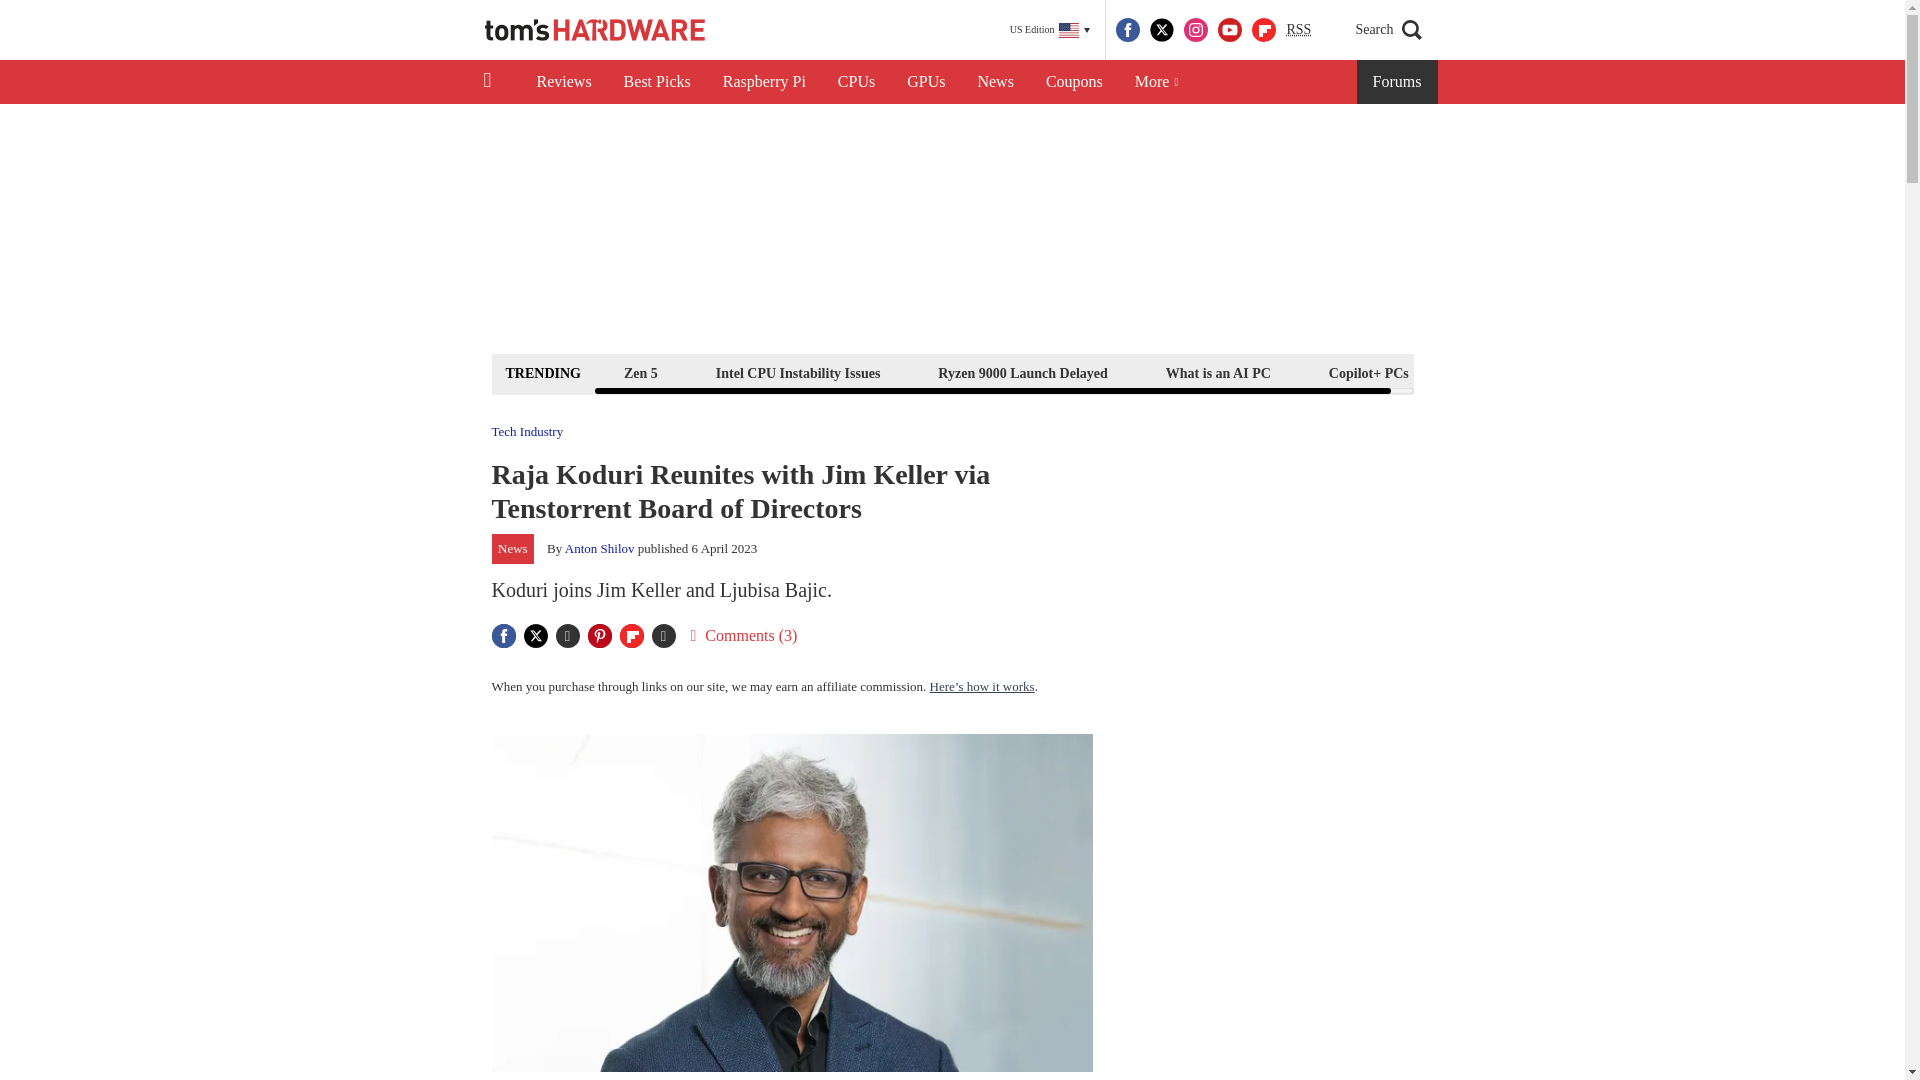  I want to click on CPUs, so click(856, 82).